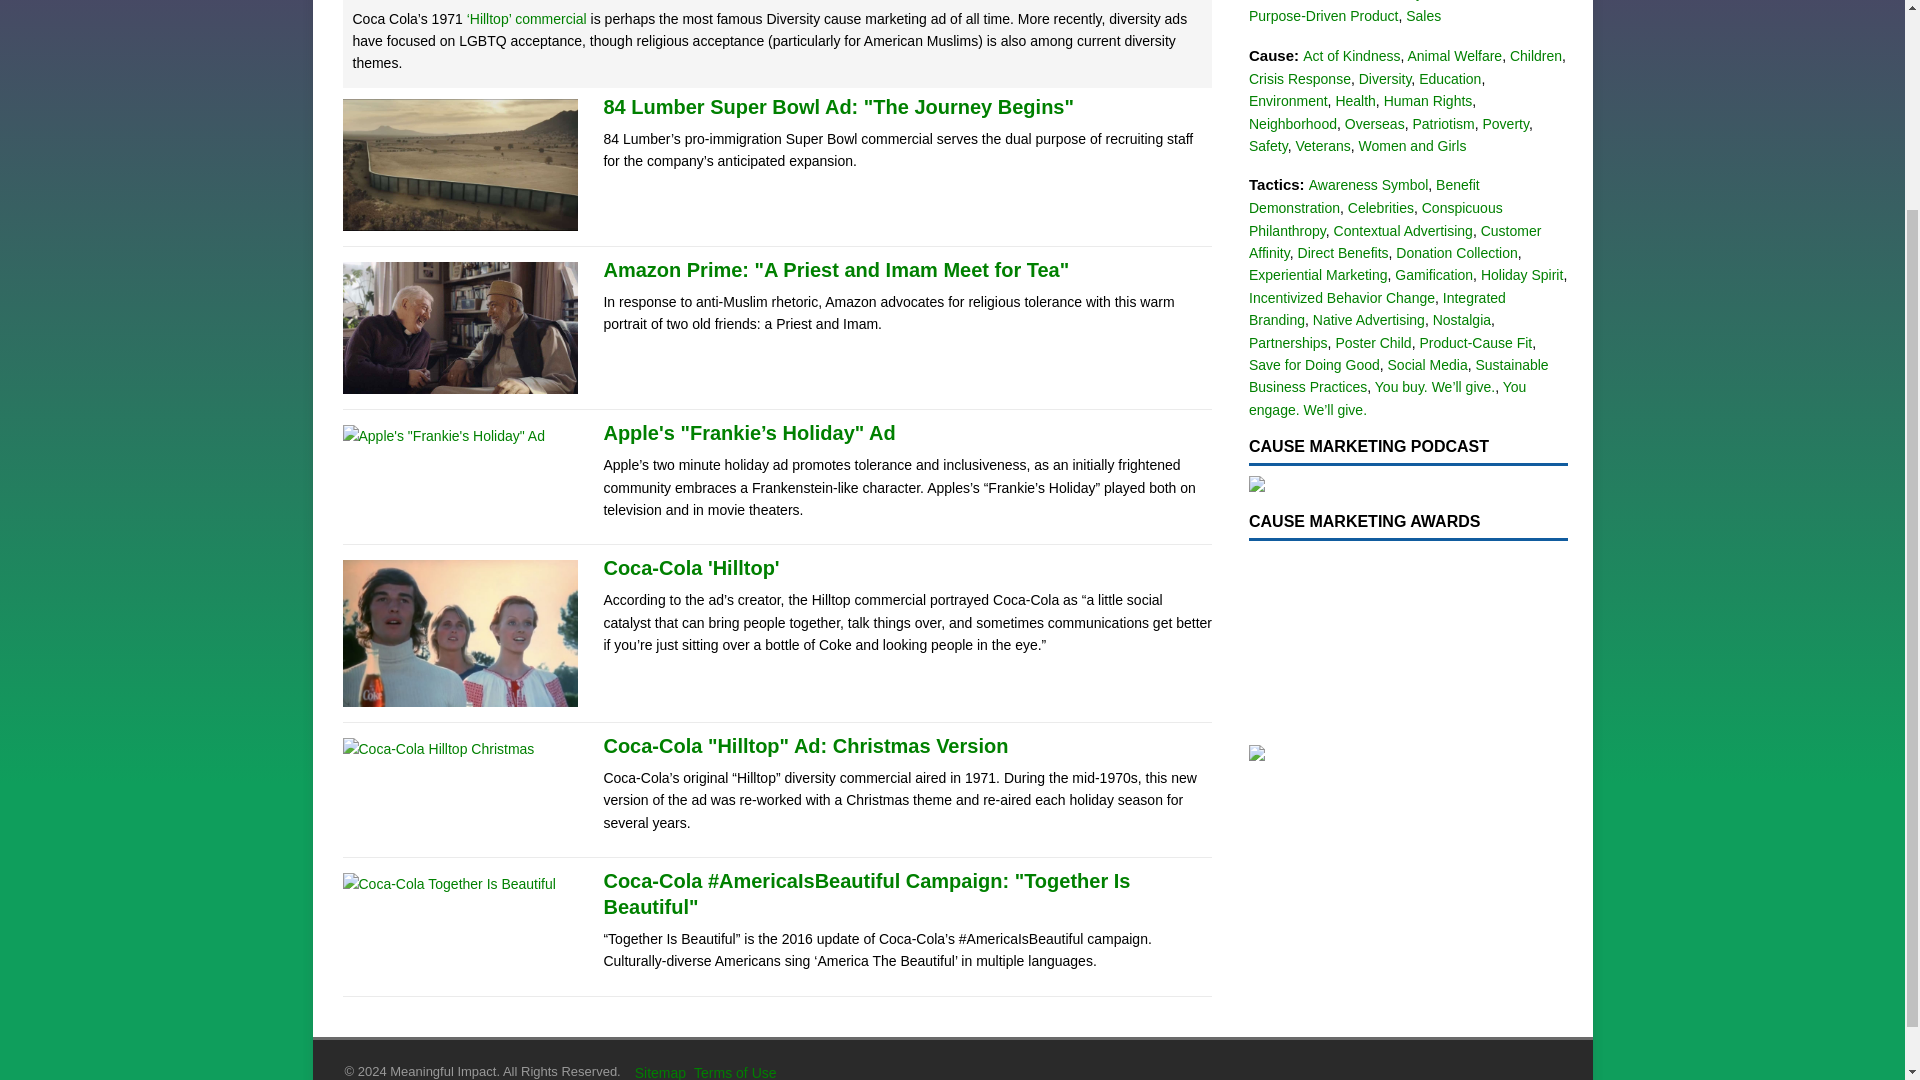 The image size is (1920, 1080). What do you see at coordinates (1408, 639) in the screenshot?
I see `The Meaningful Impact Awards -- Overview` at bounding box center [1408, 639].